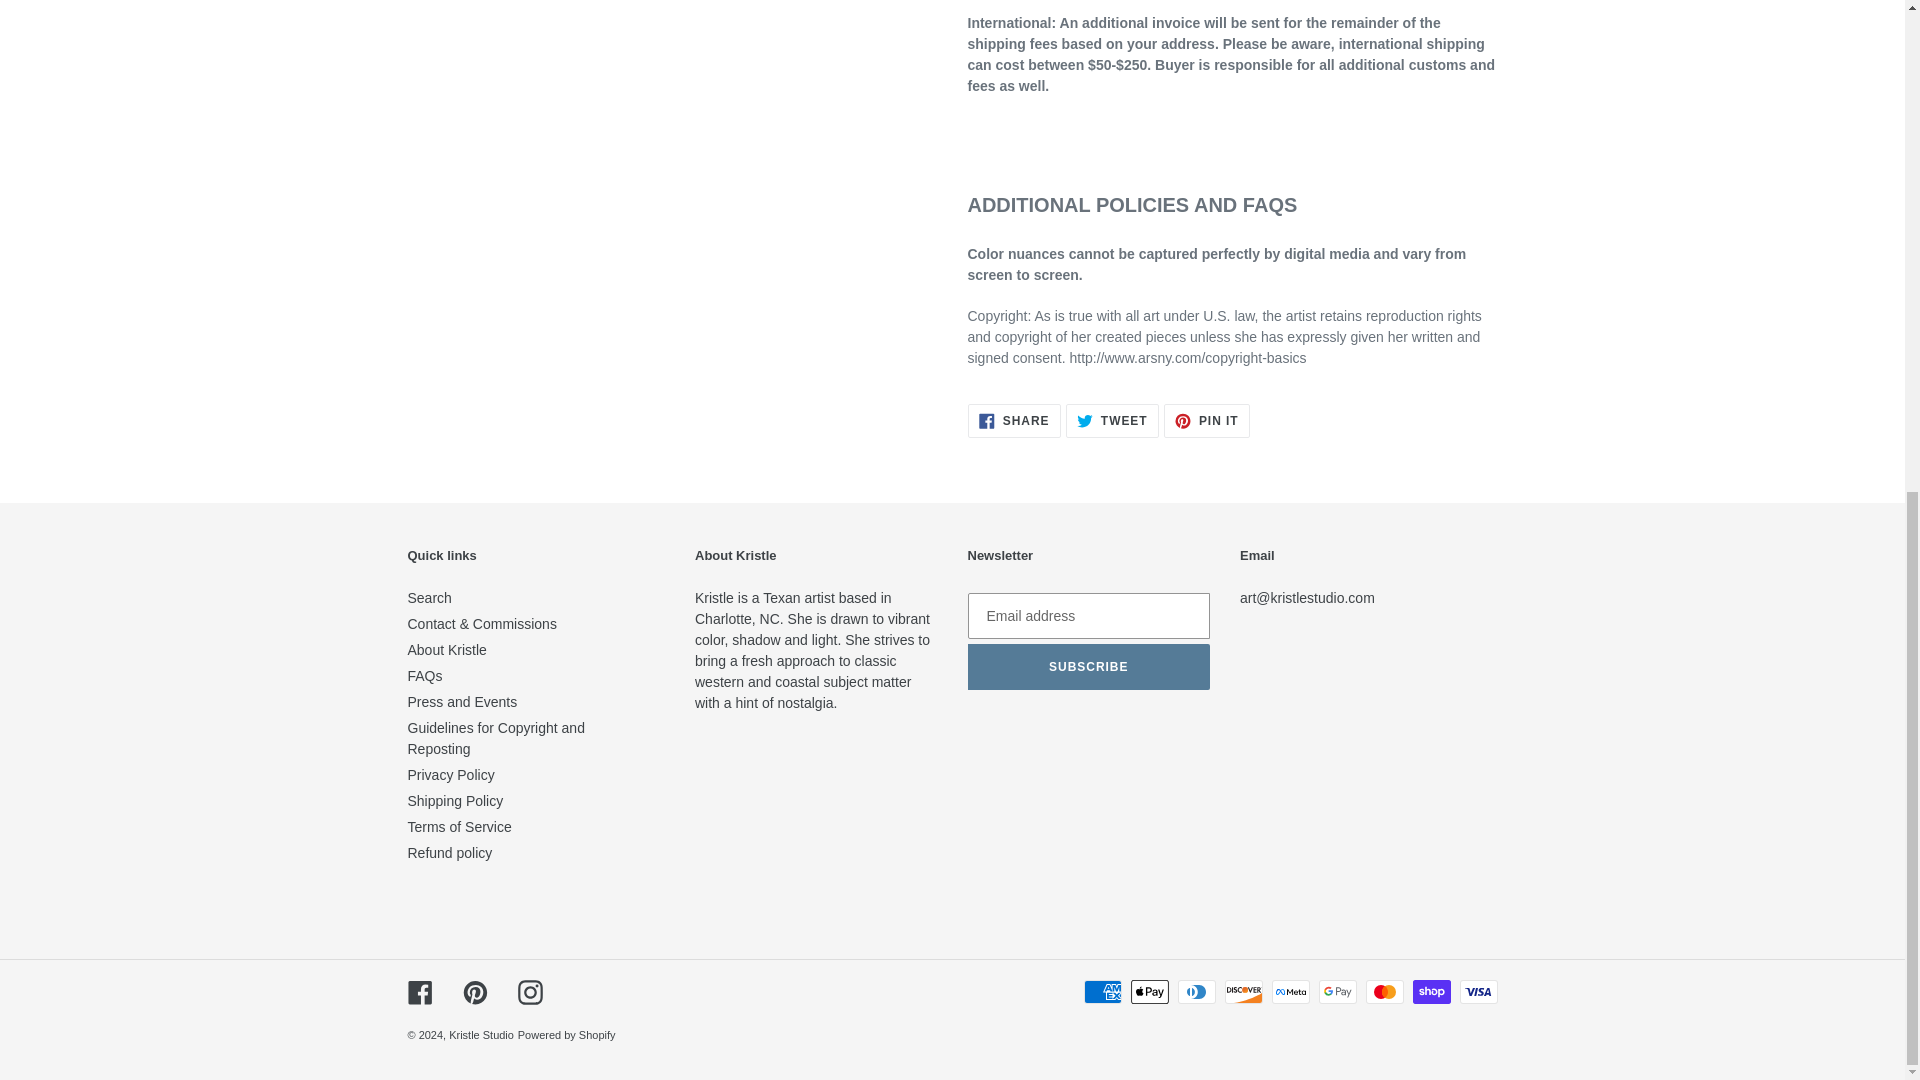  What do you see at coordinates (447, 649) in the screenshot?
I see `Guidelines for Copyright and Reposting` at bounding box center [447, 649].